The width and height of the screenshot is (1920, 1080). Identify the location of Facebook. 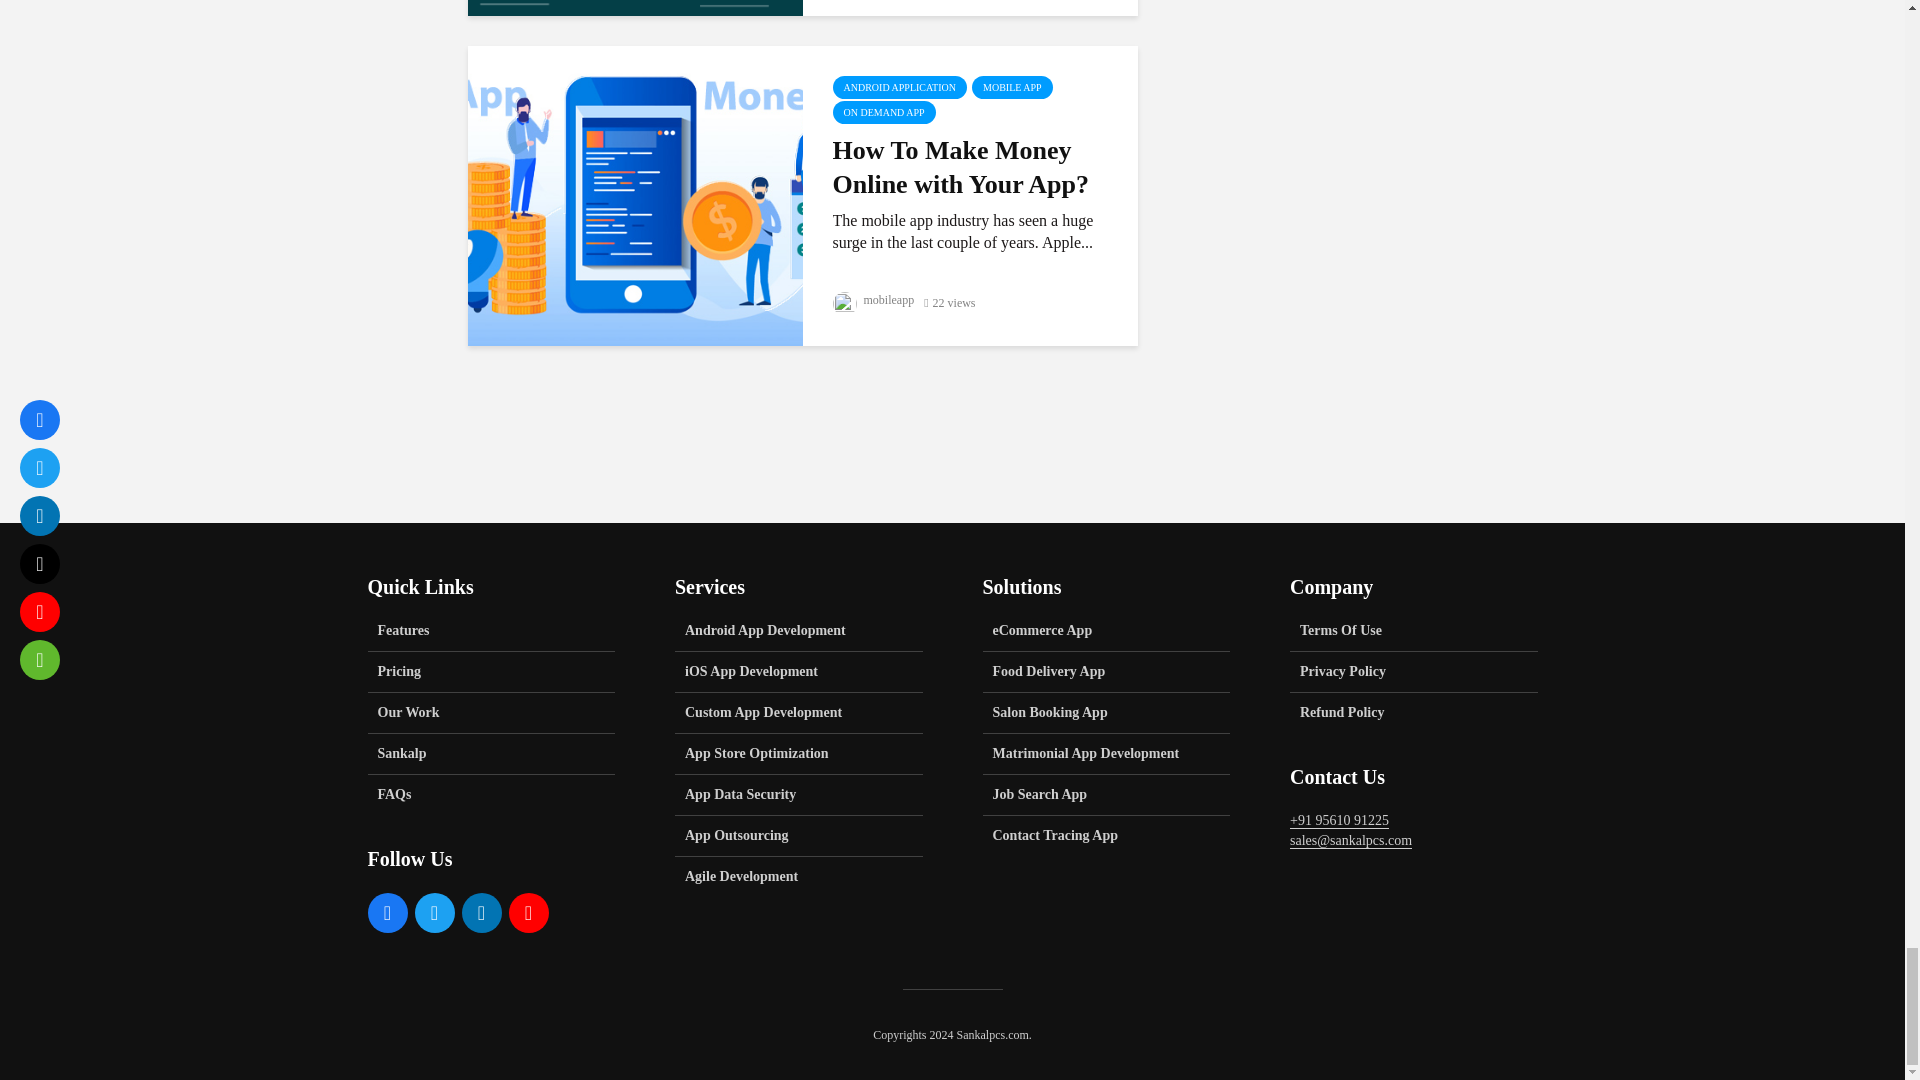
(388, 913).